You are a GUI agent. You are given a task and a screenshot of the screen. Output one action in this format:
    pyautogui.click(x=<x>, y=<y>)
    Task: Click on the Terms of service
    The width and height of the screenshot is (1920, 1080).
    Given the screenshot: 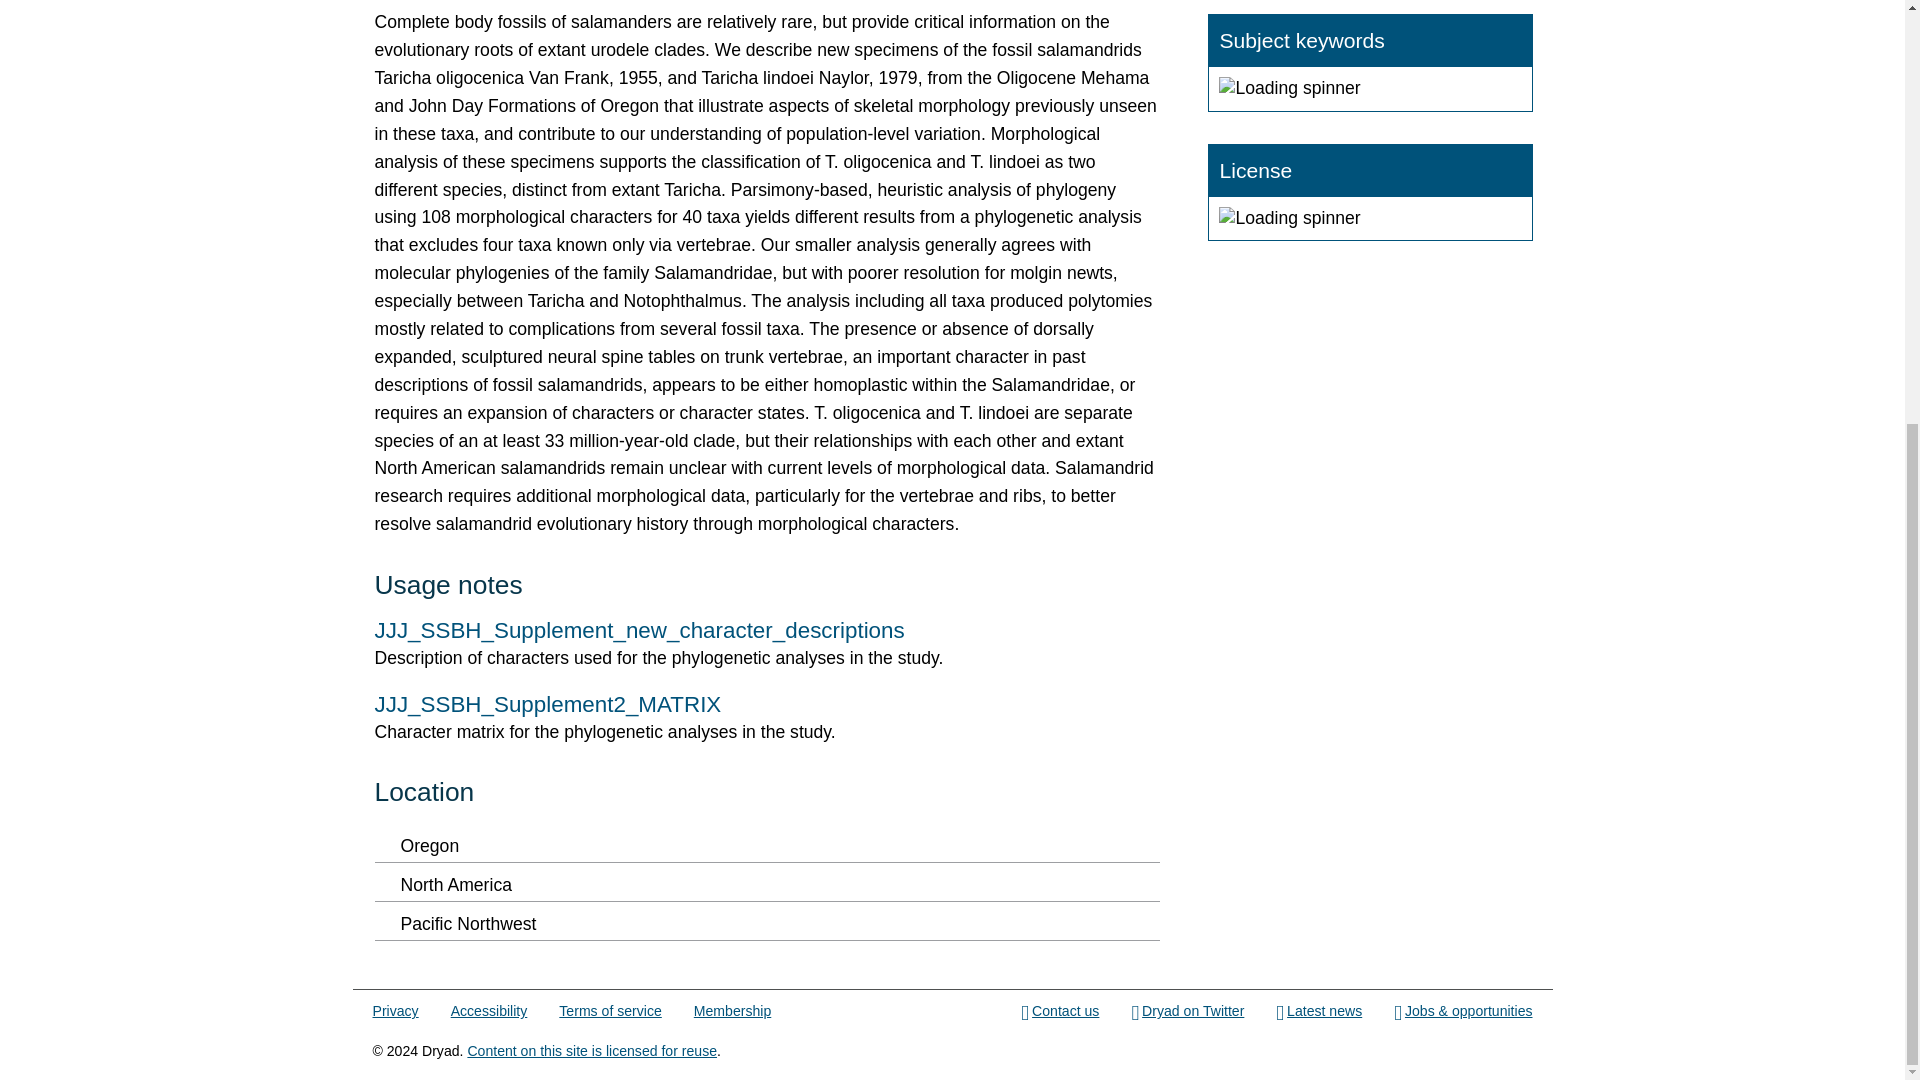 What is the action you would take?
    pyautogui.click(x=609, y=1012)
    